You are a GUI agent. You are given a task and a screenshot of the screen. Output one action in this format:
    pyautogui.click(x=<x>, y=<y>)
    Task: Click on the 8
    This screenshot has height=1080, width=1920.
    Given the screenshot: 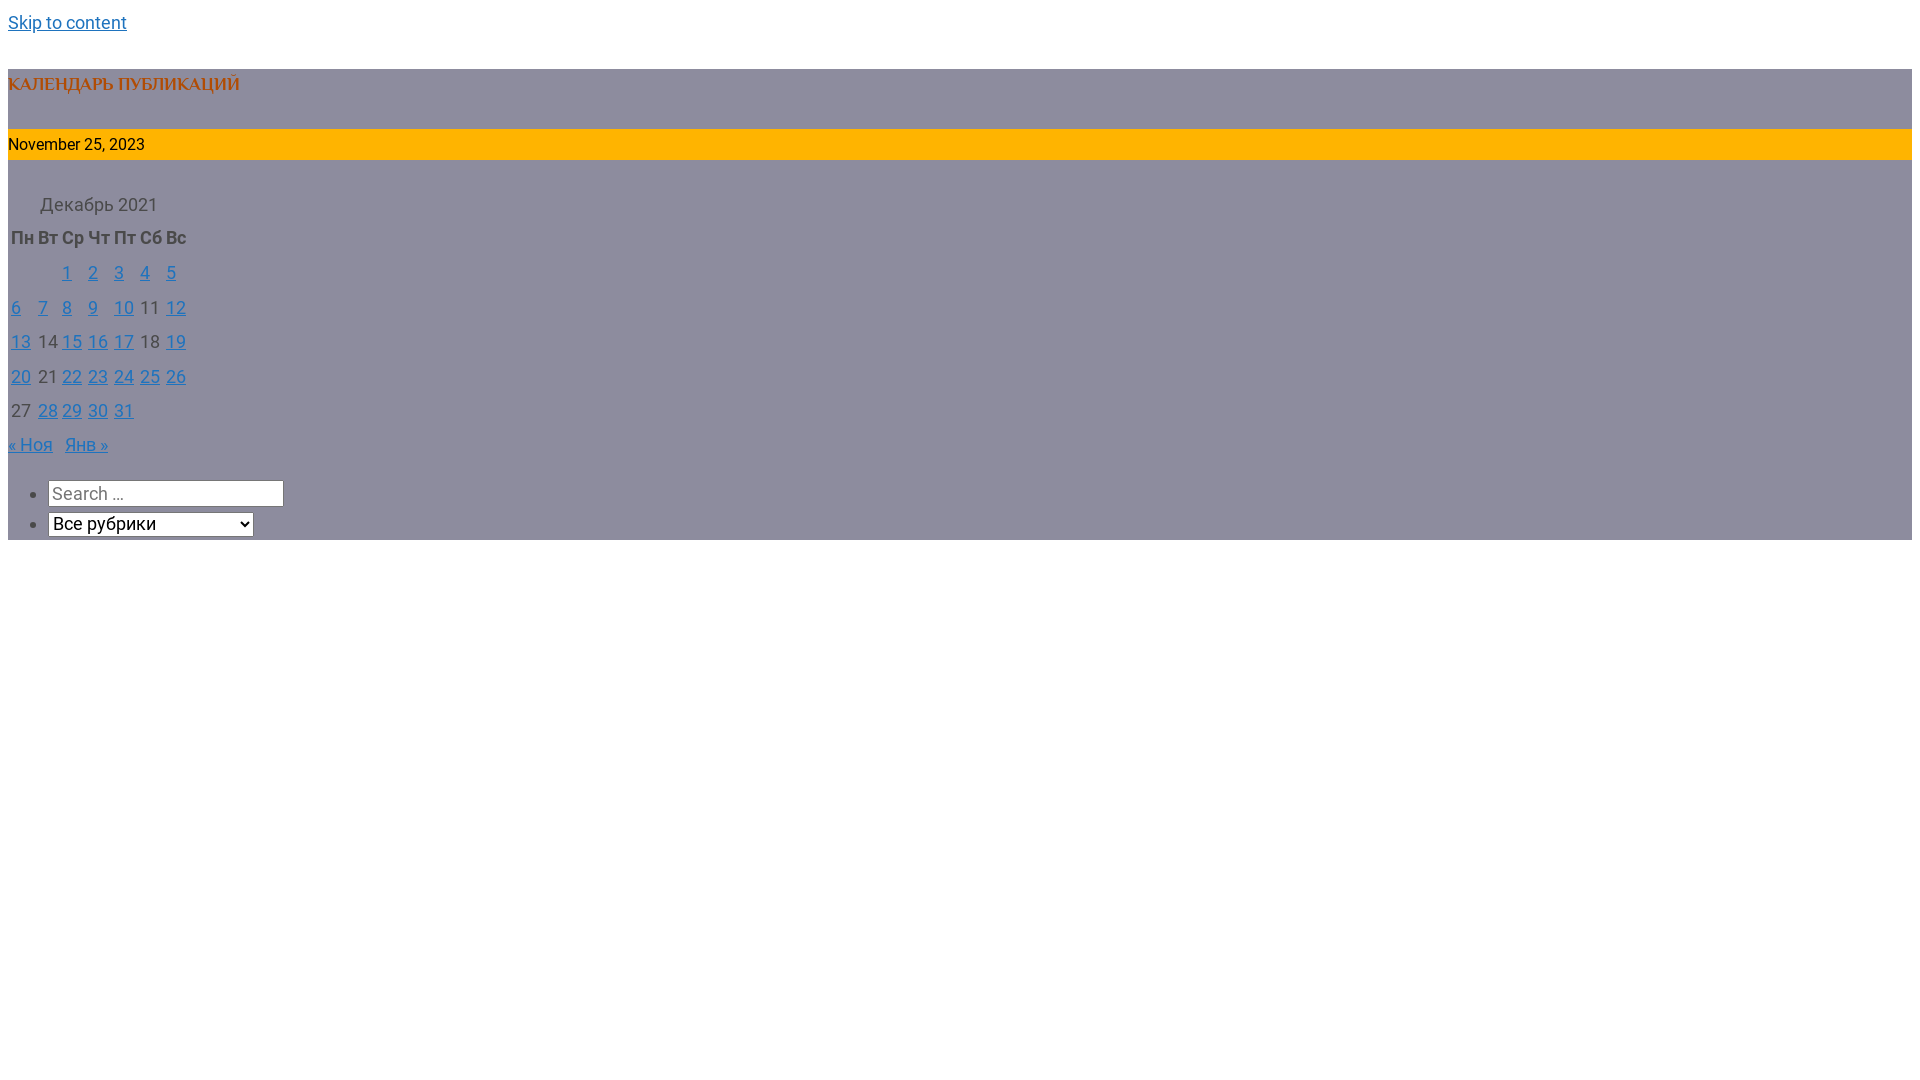 What is the action you would take?
    pyautogui.click(x=67, y=308)
    